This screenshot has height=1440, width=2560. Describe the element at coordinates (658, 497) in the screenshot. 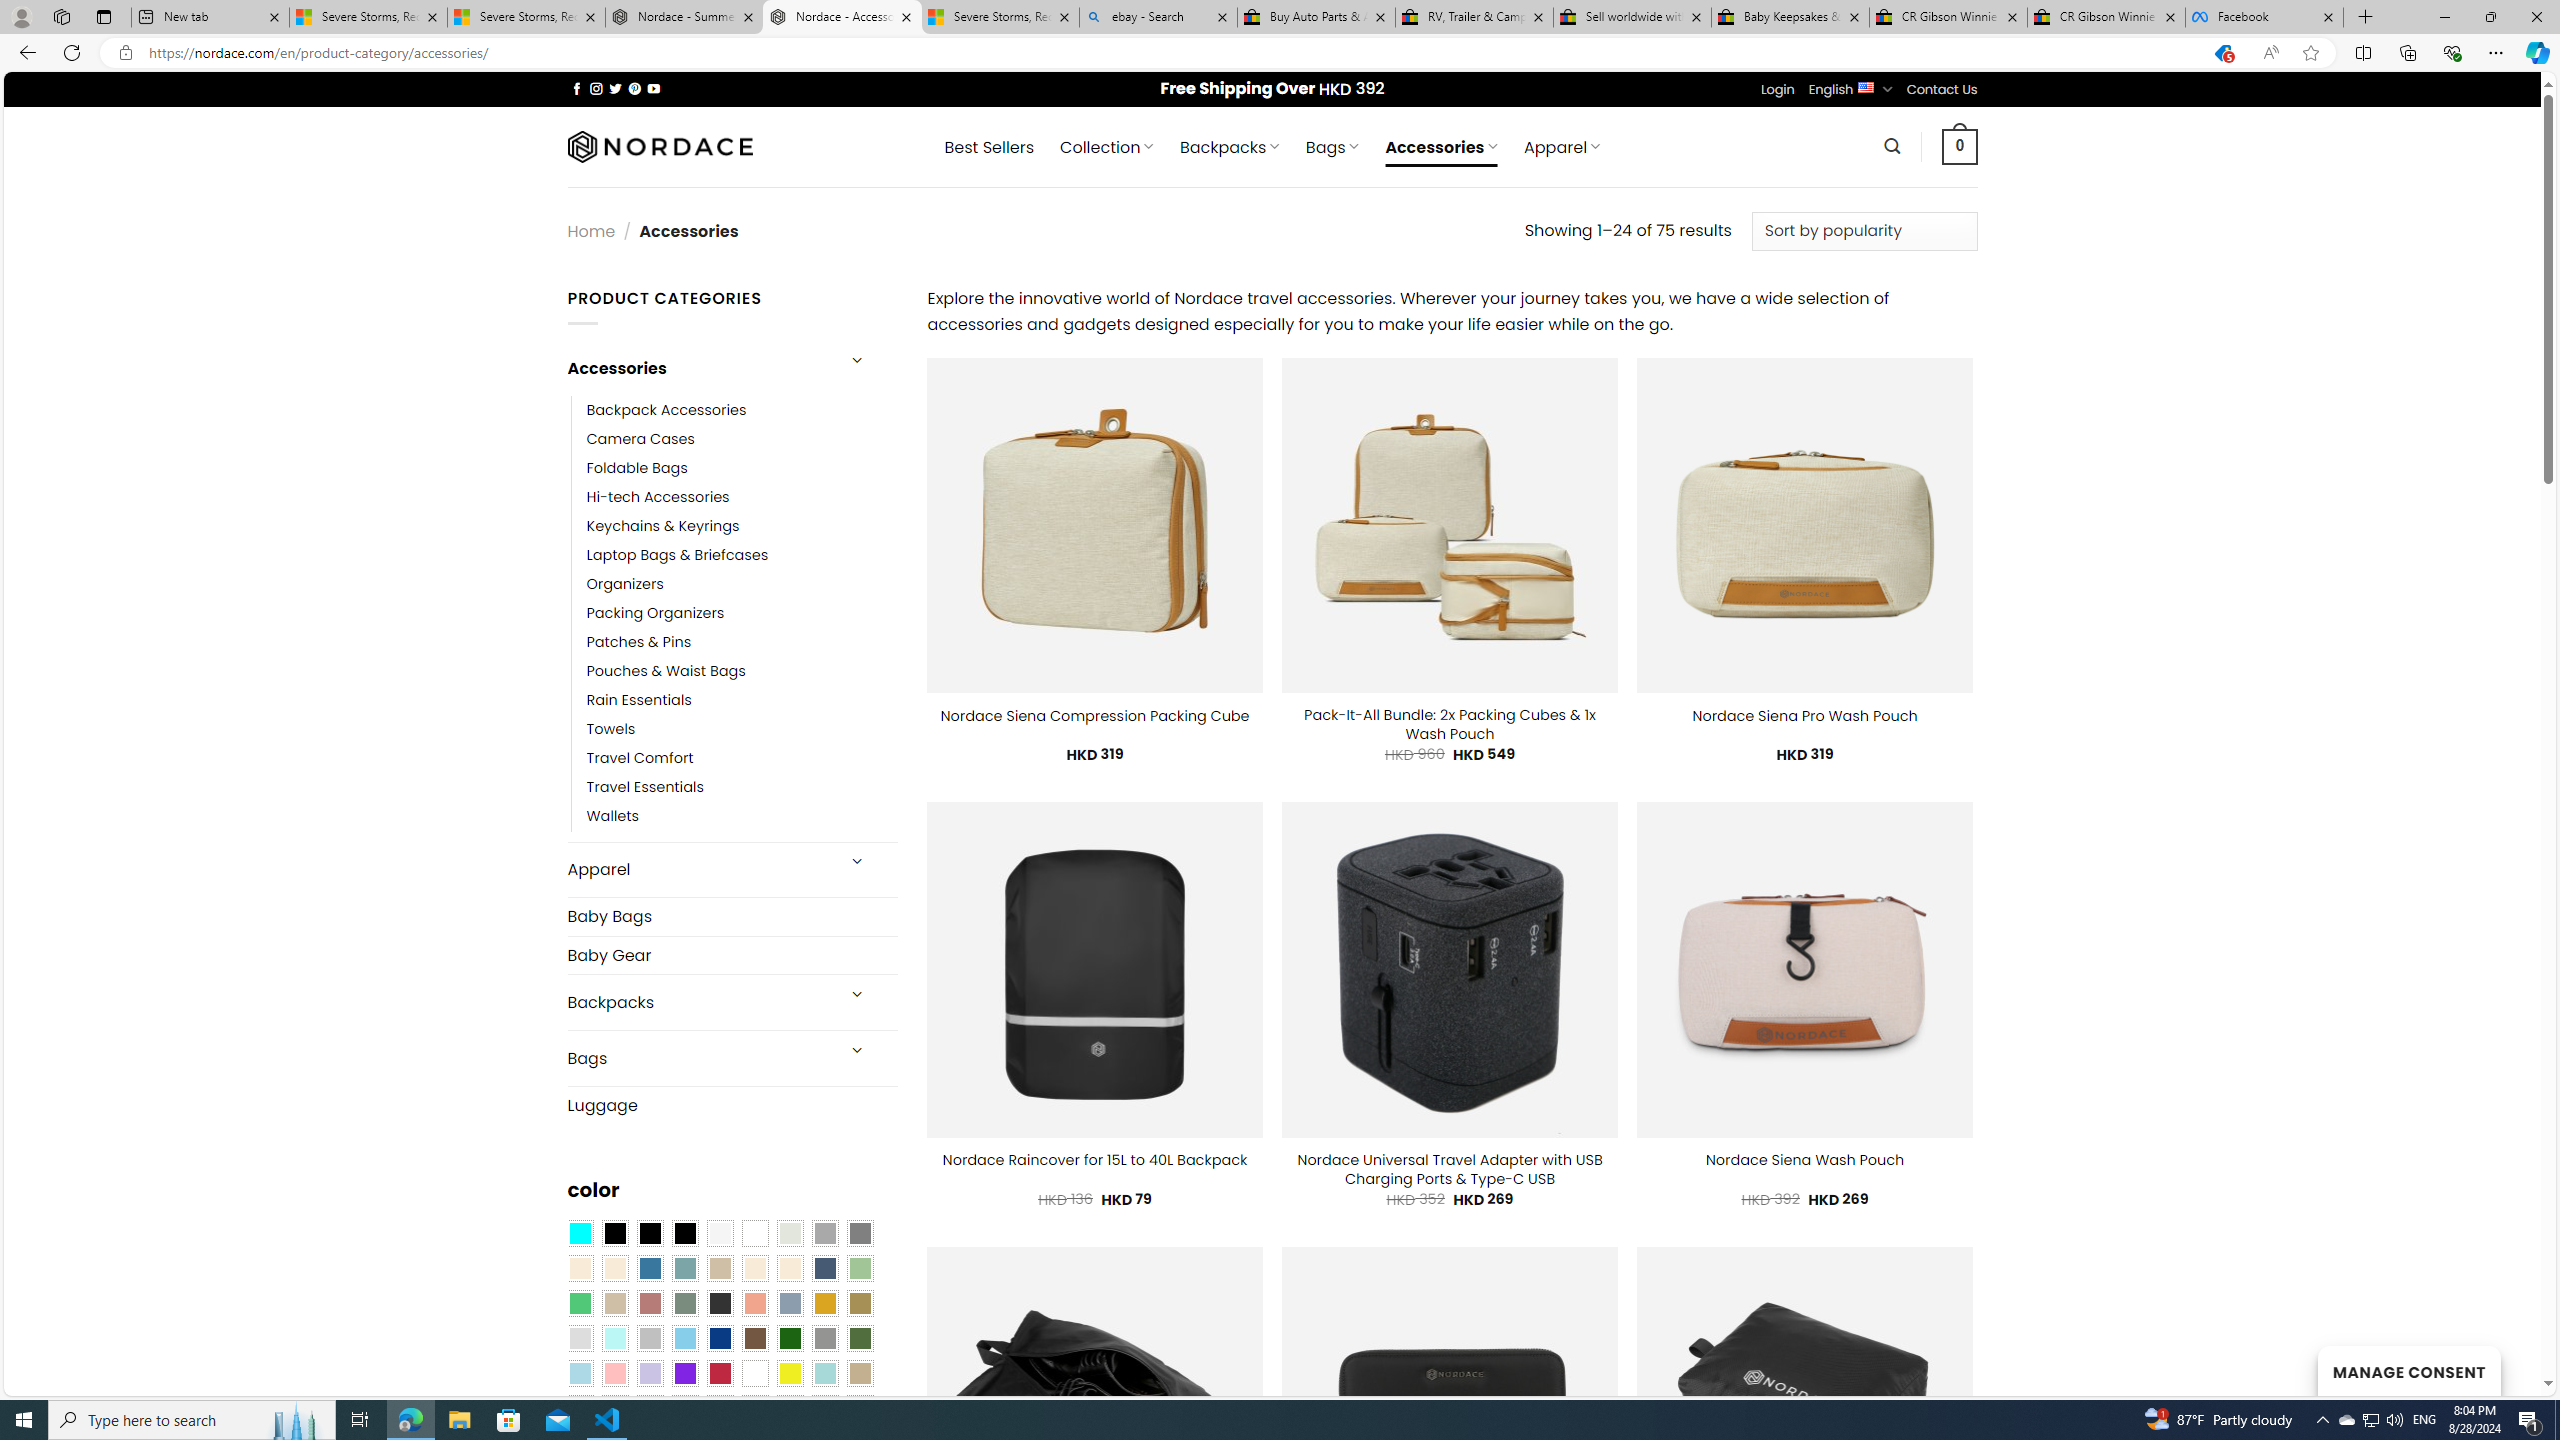

I see `Hi-tech Accessories` at that location.